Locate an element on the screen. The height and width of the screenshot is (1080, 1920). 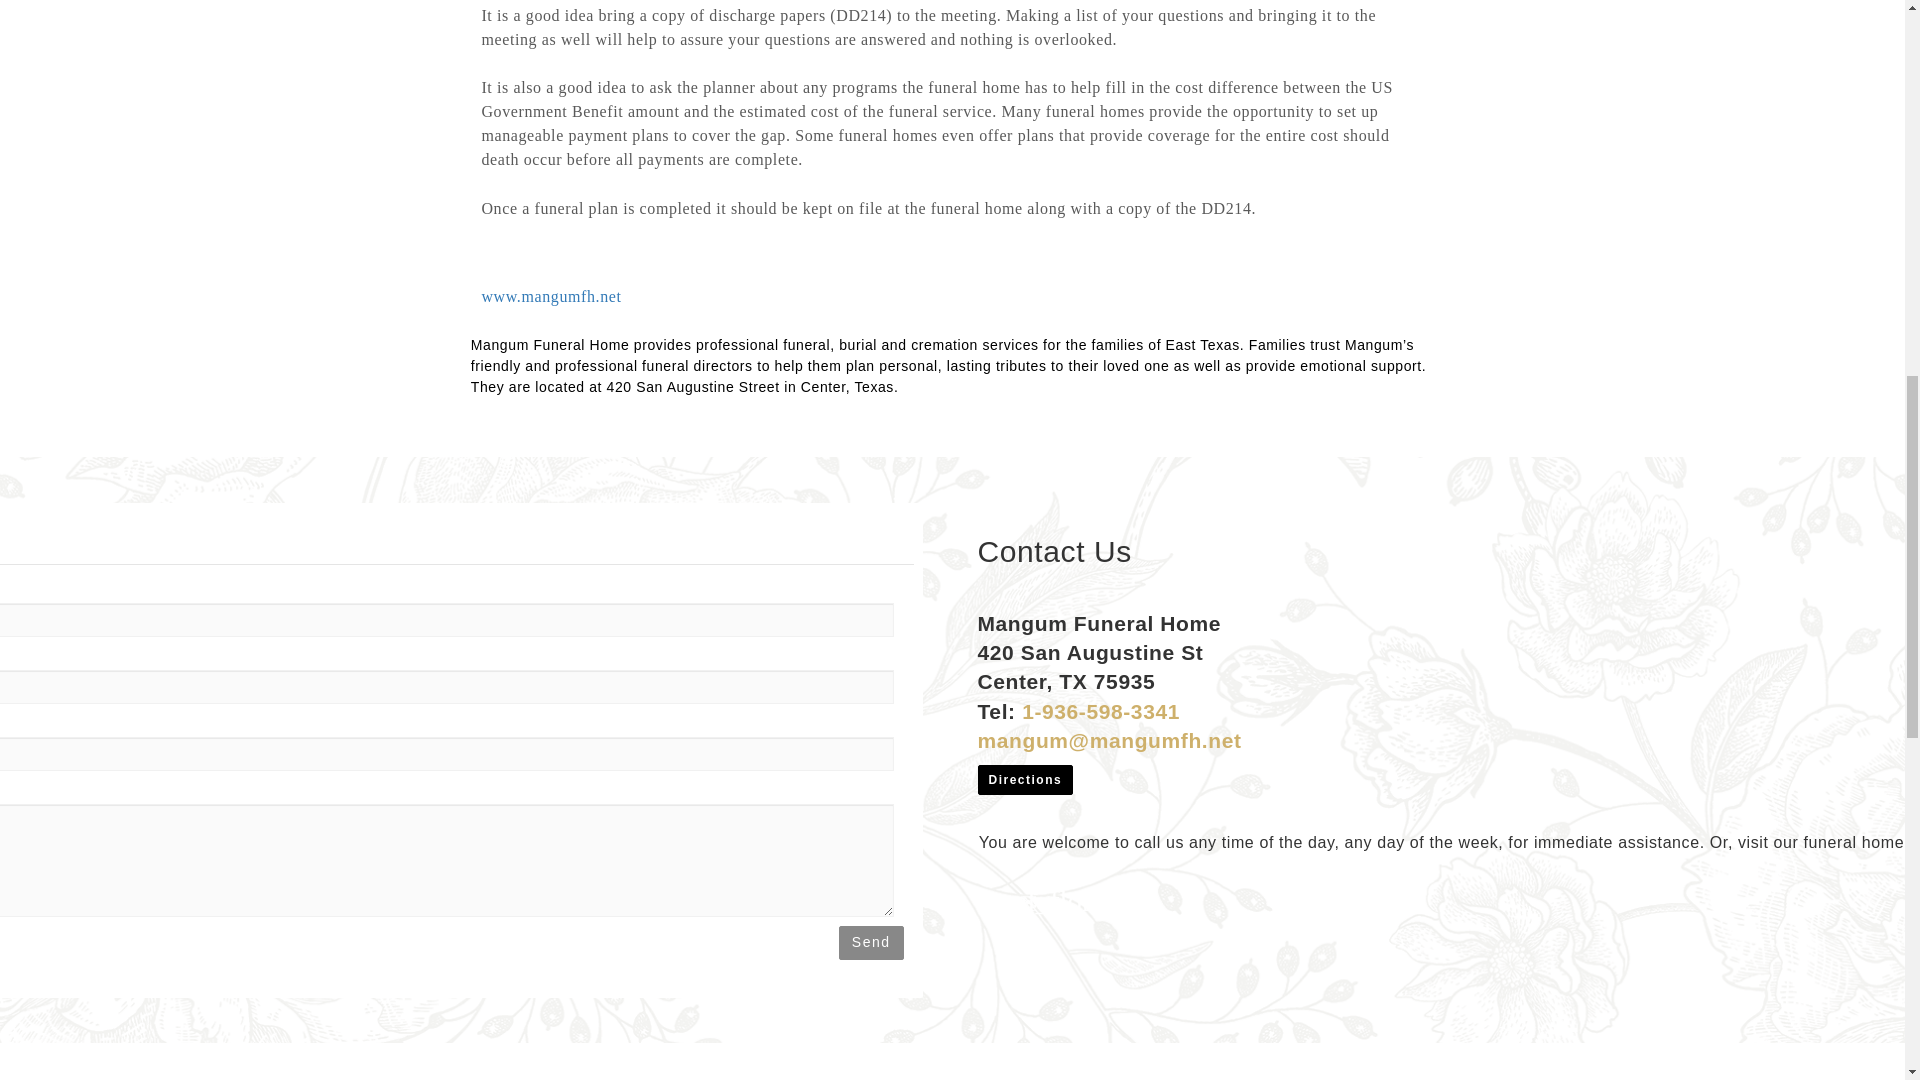
1-936-598-3341 is located at coordinates (1100, 710).